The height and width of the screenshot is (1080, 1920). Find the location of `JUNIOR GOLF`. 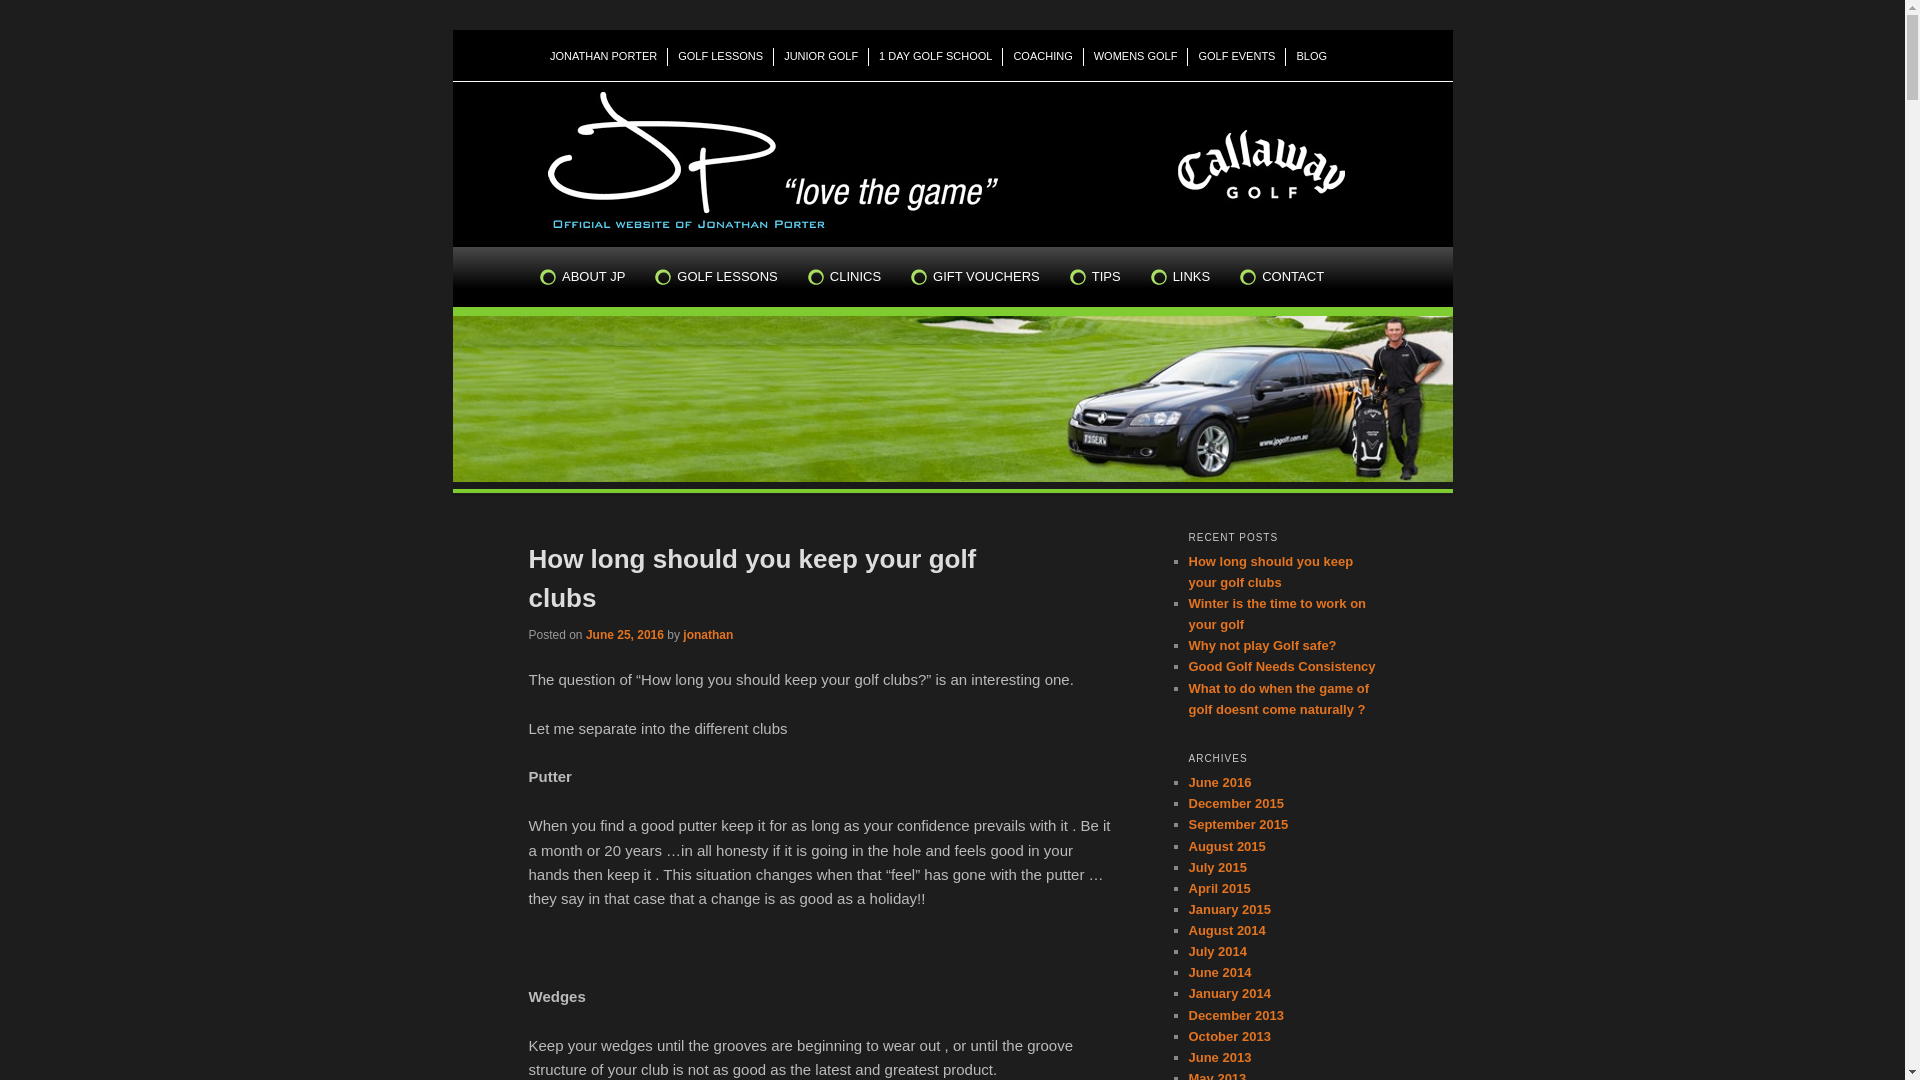

JUNIOR GOLF is located at coordinates (822, 57).